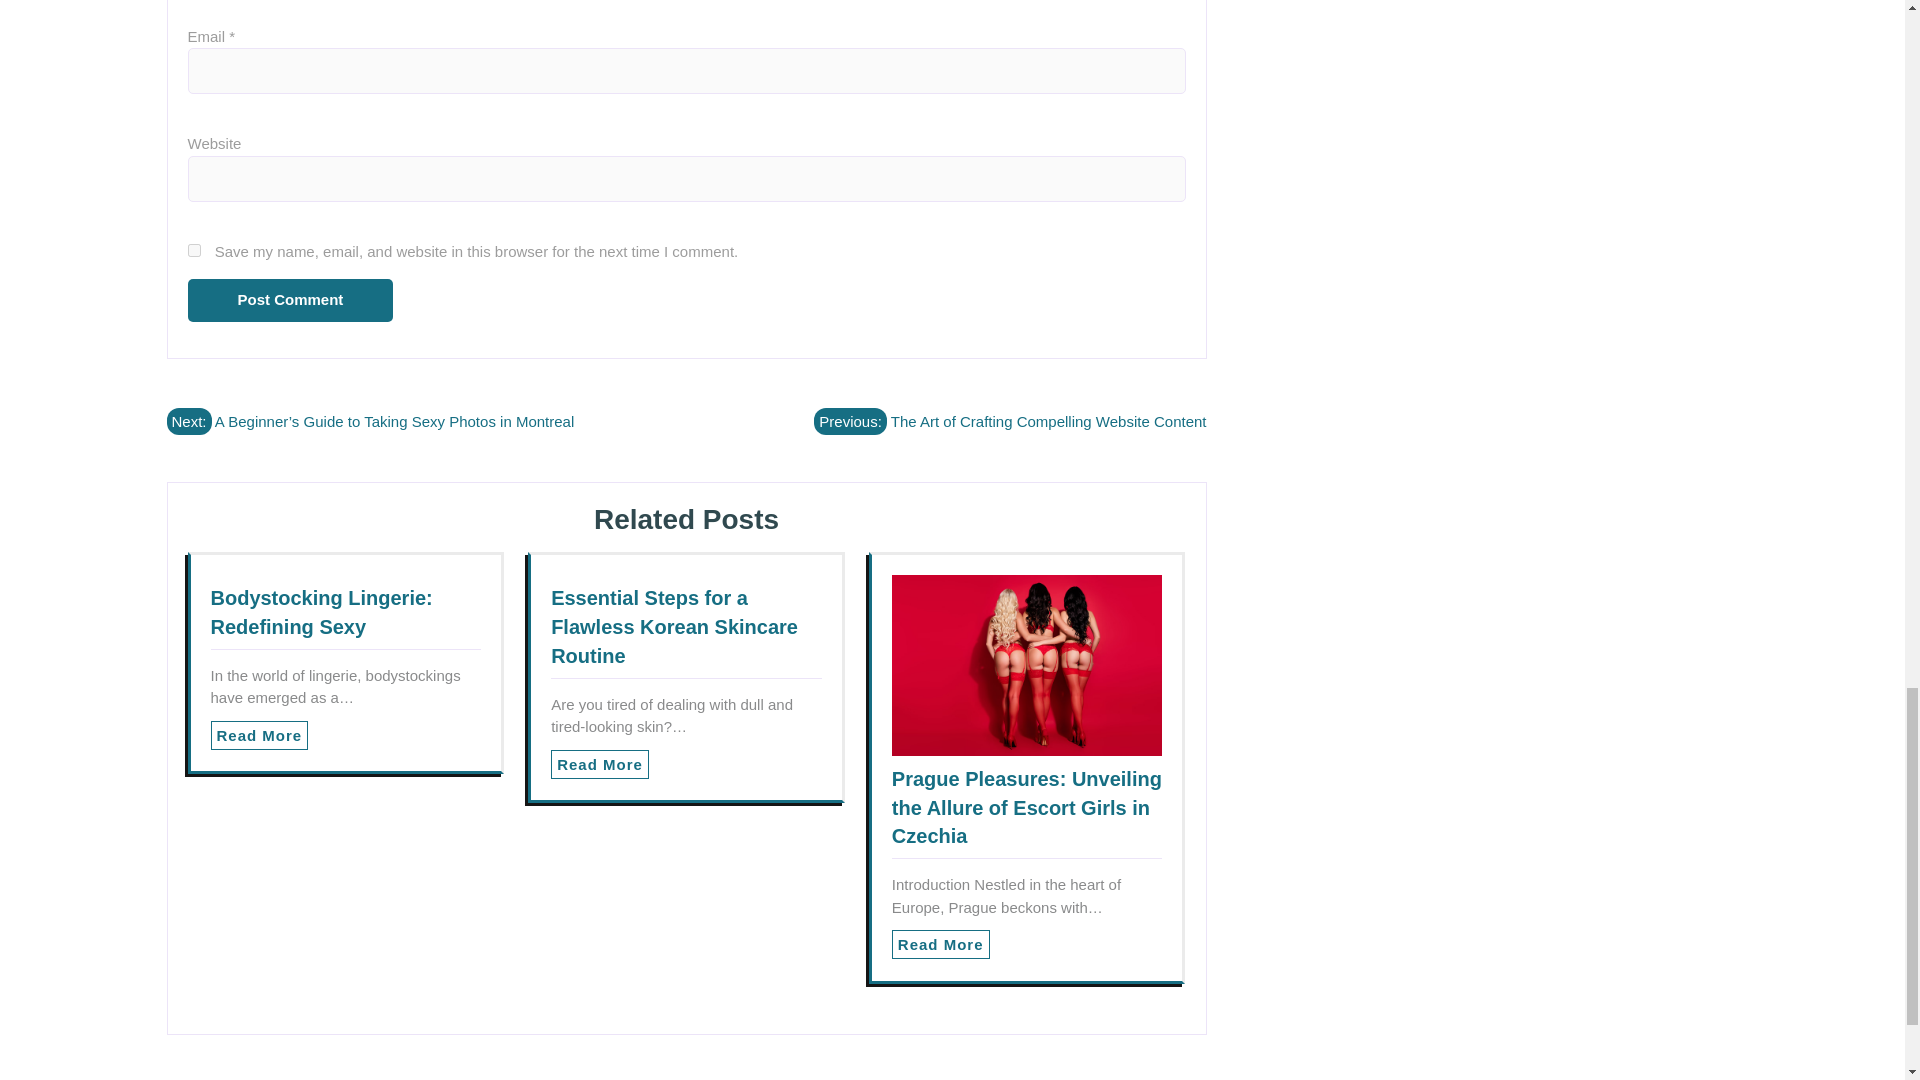 Image resolution: width=1920 pixels, height=1080 pixels. I want to click on Essential Steps for a Flawless Korean Skincare Routine, so click(674, 627).